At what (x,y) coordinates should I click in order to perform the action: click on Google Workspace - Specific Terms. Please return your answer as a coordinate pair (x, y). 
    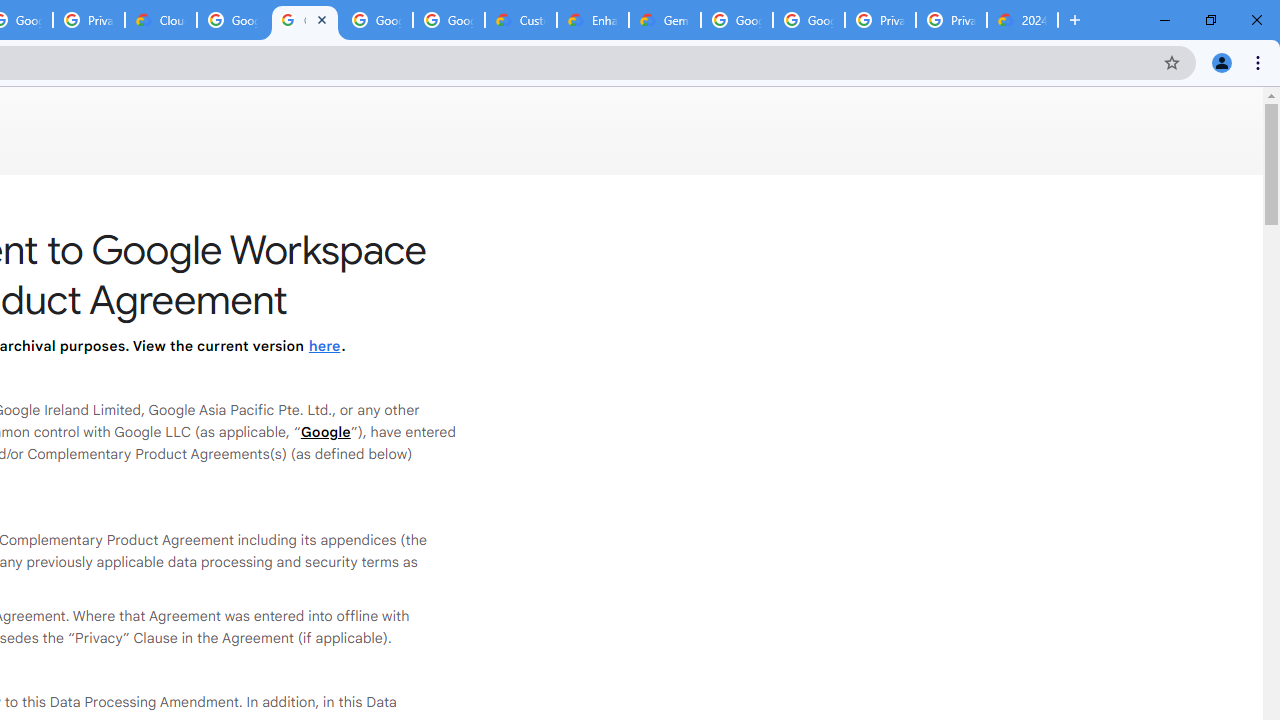
    Looking at the image, I should click on (449, 20).